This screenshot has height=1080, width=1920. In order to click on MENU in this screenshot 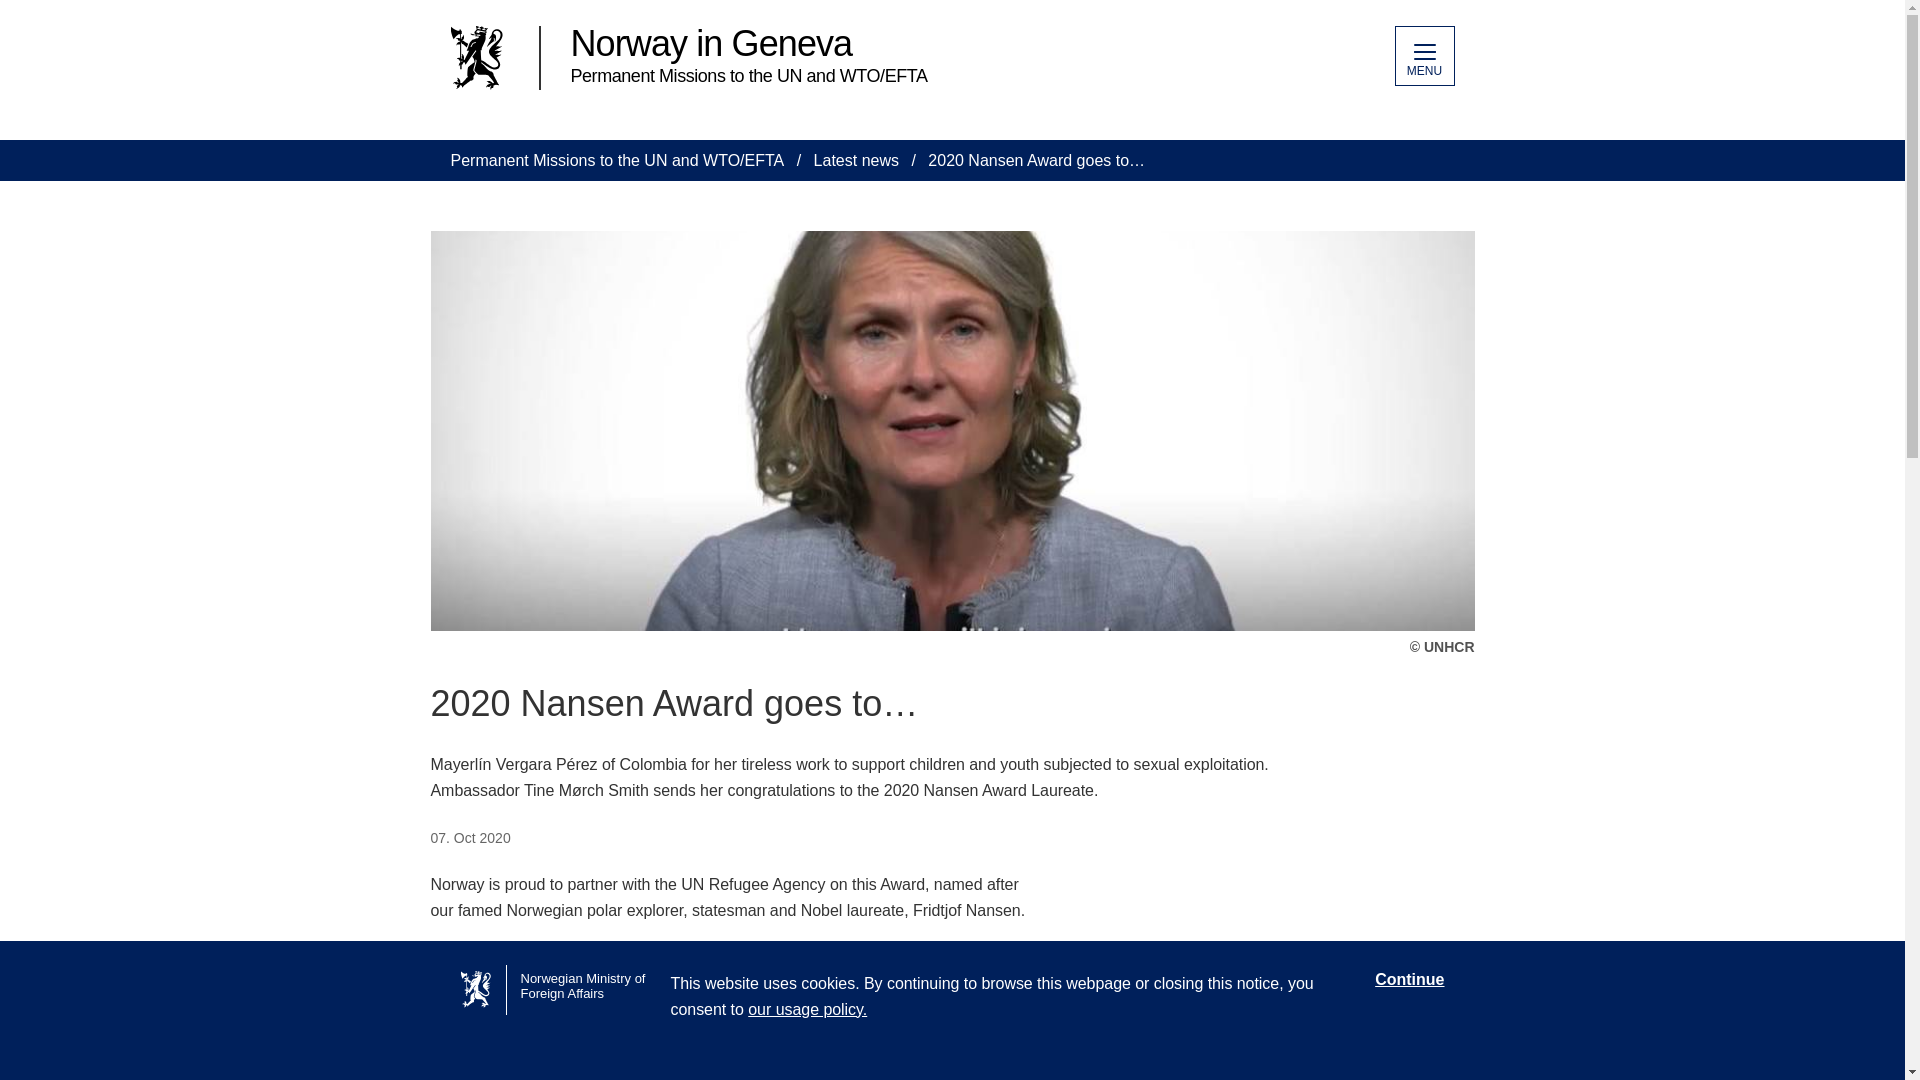, I will do `click(1423, 56)`.